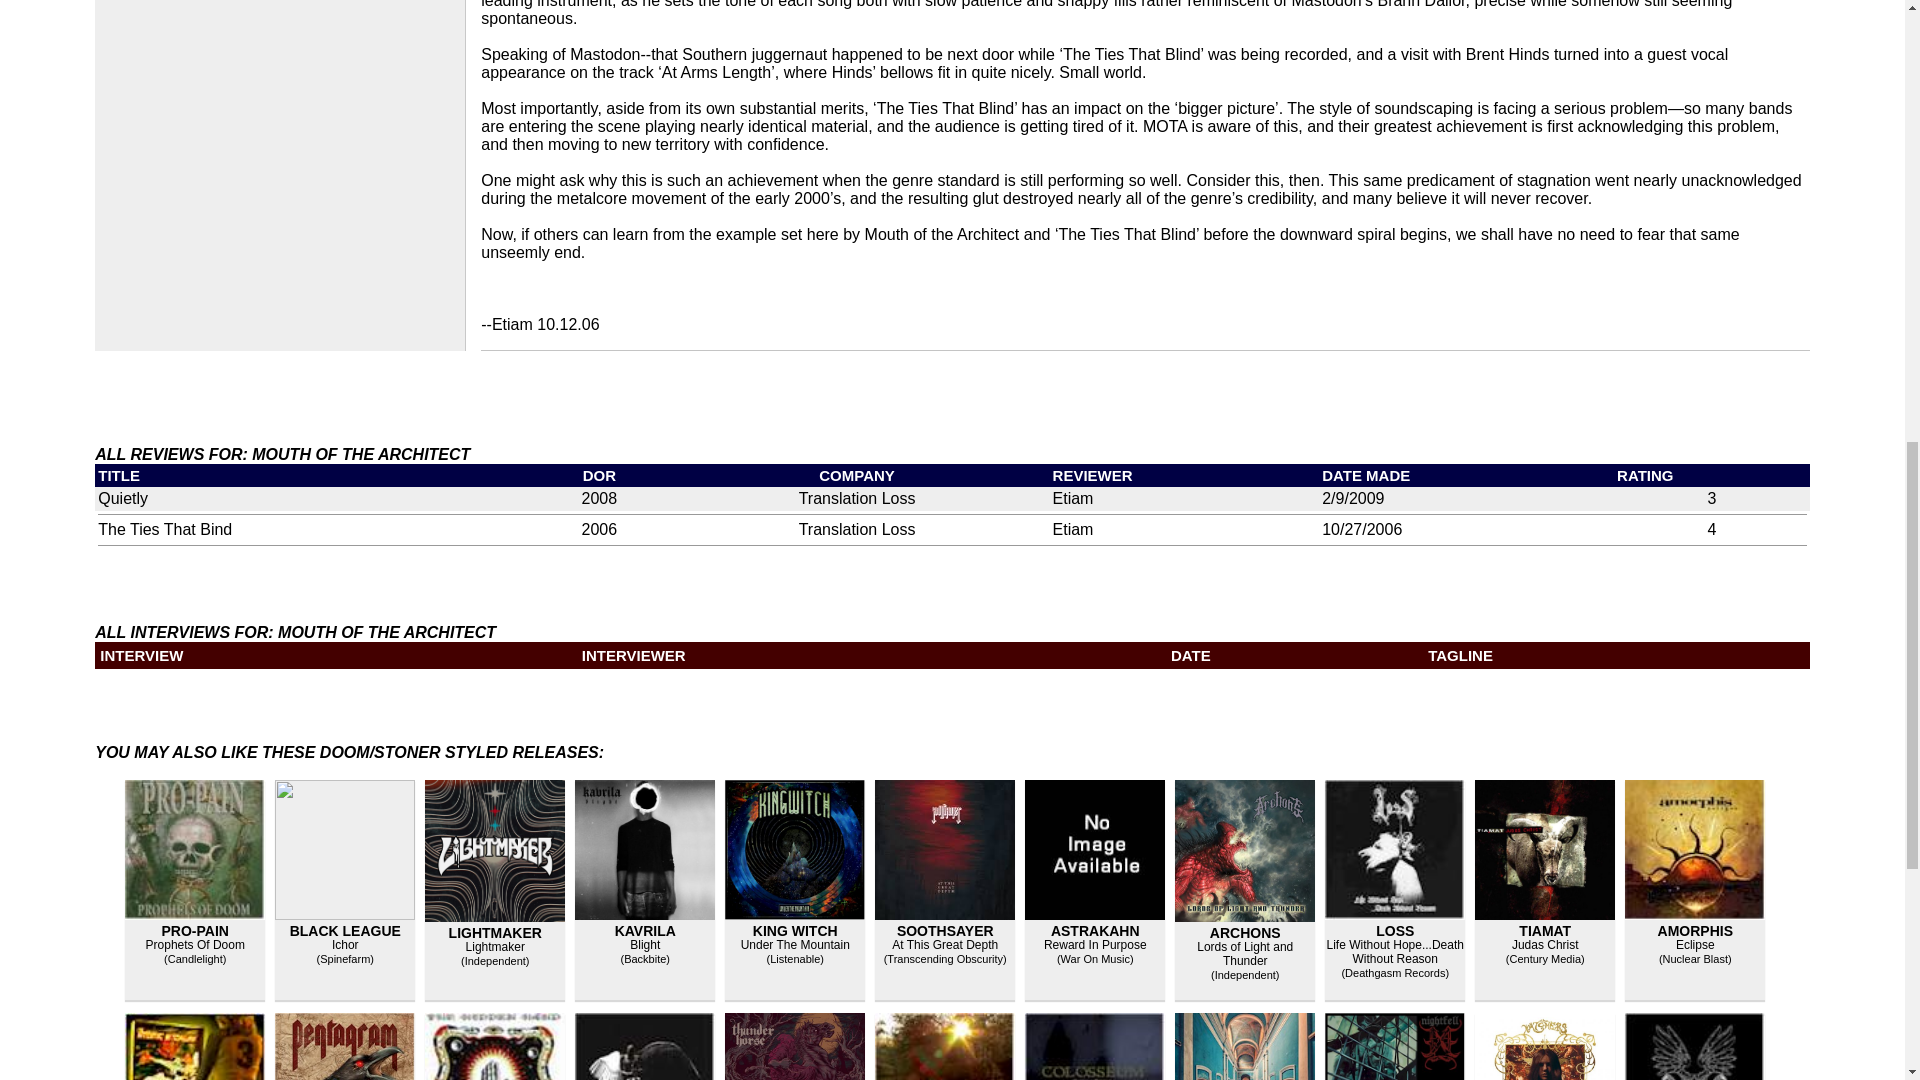 This screenshot has height=1080, width=1920. Describe the element at coordinates (796, 944) in the screenshot. I see `Under The Mountain` at that location.